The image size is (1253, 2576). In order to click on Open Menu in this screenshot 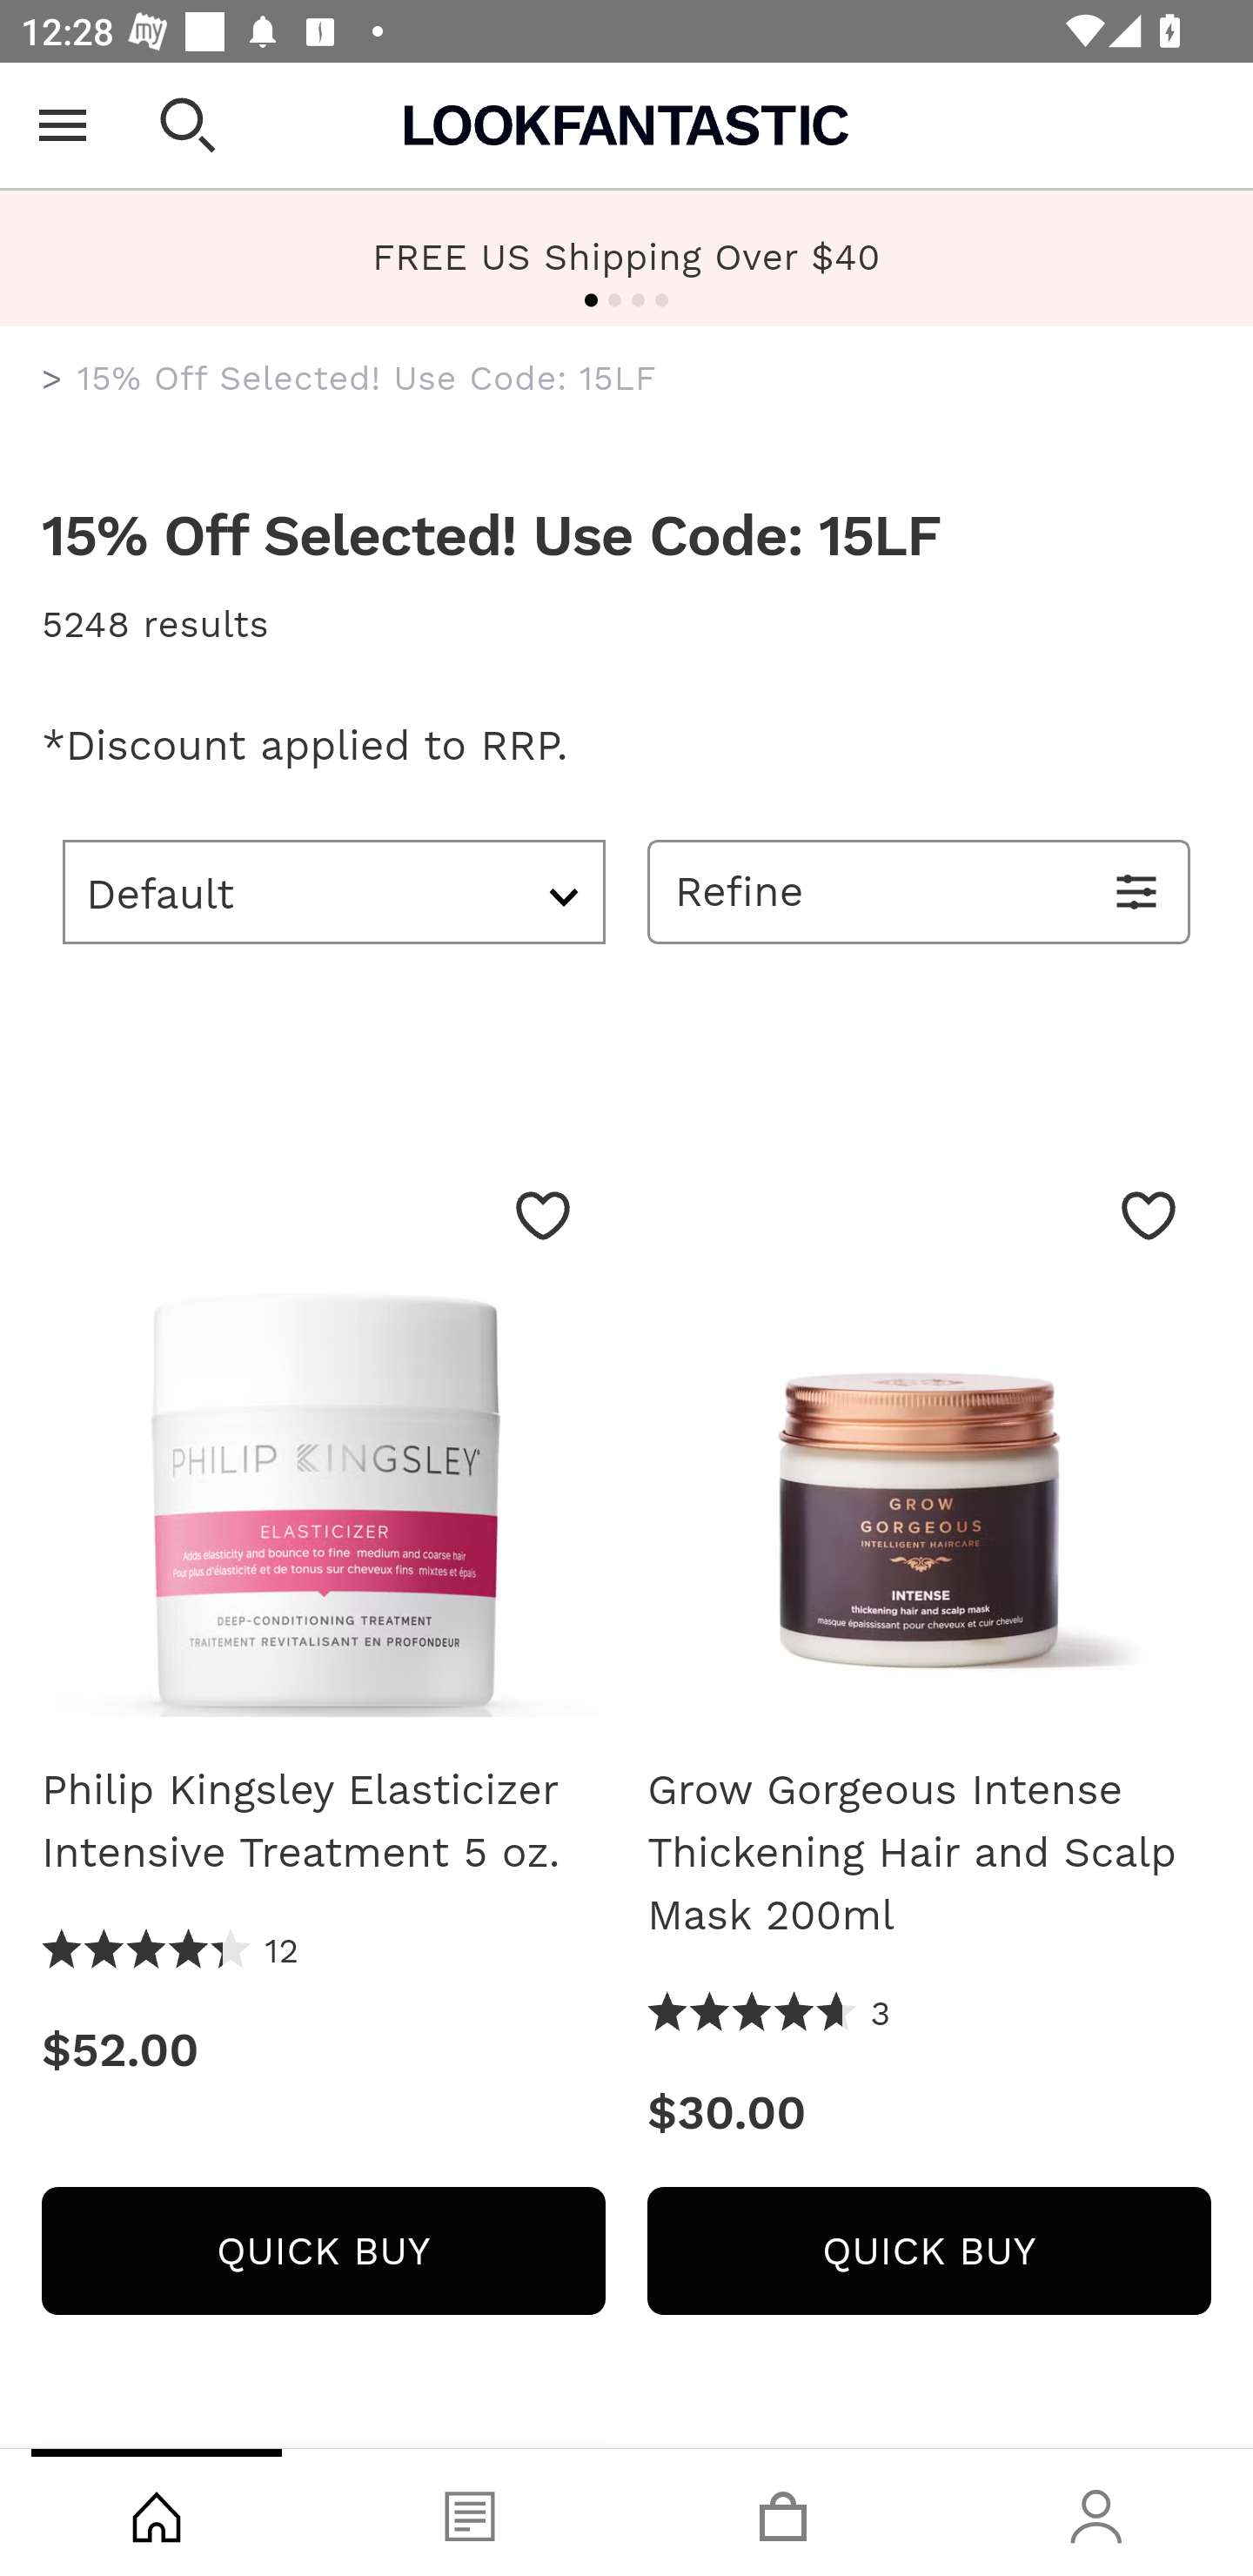, I will do `click(63, 125)`.